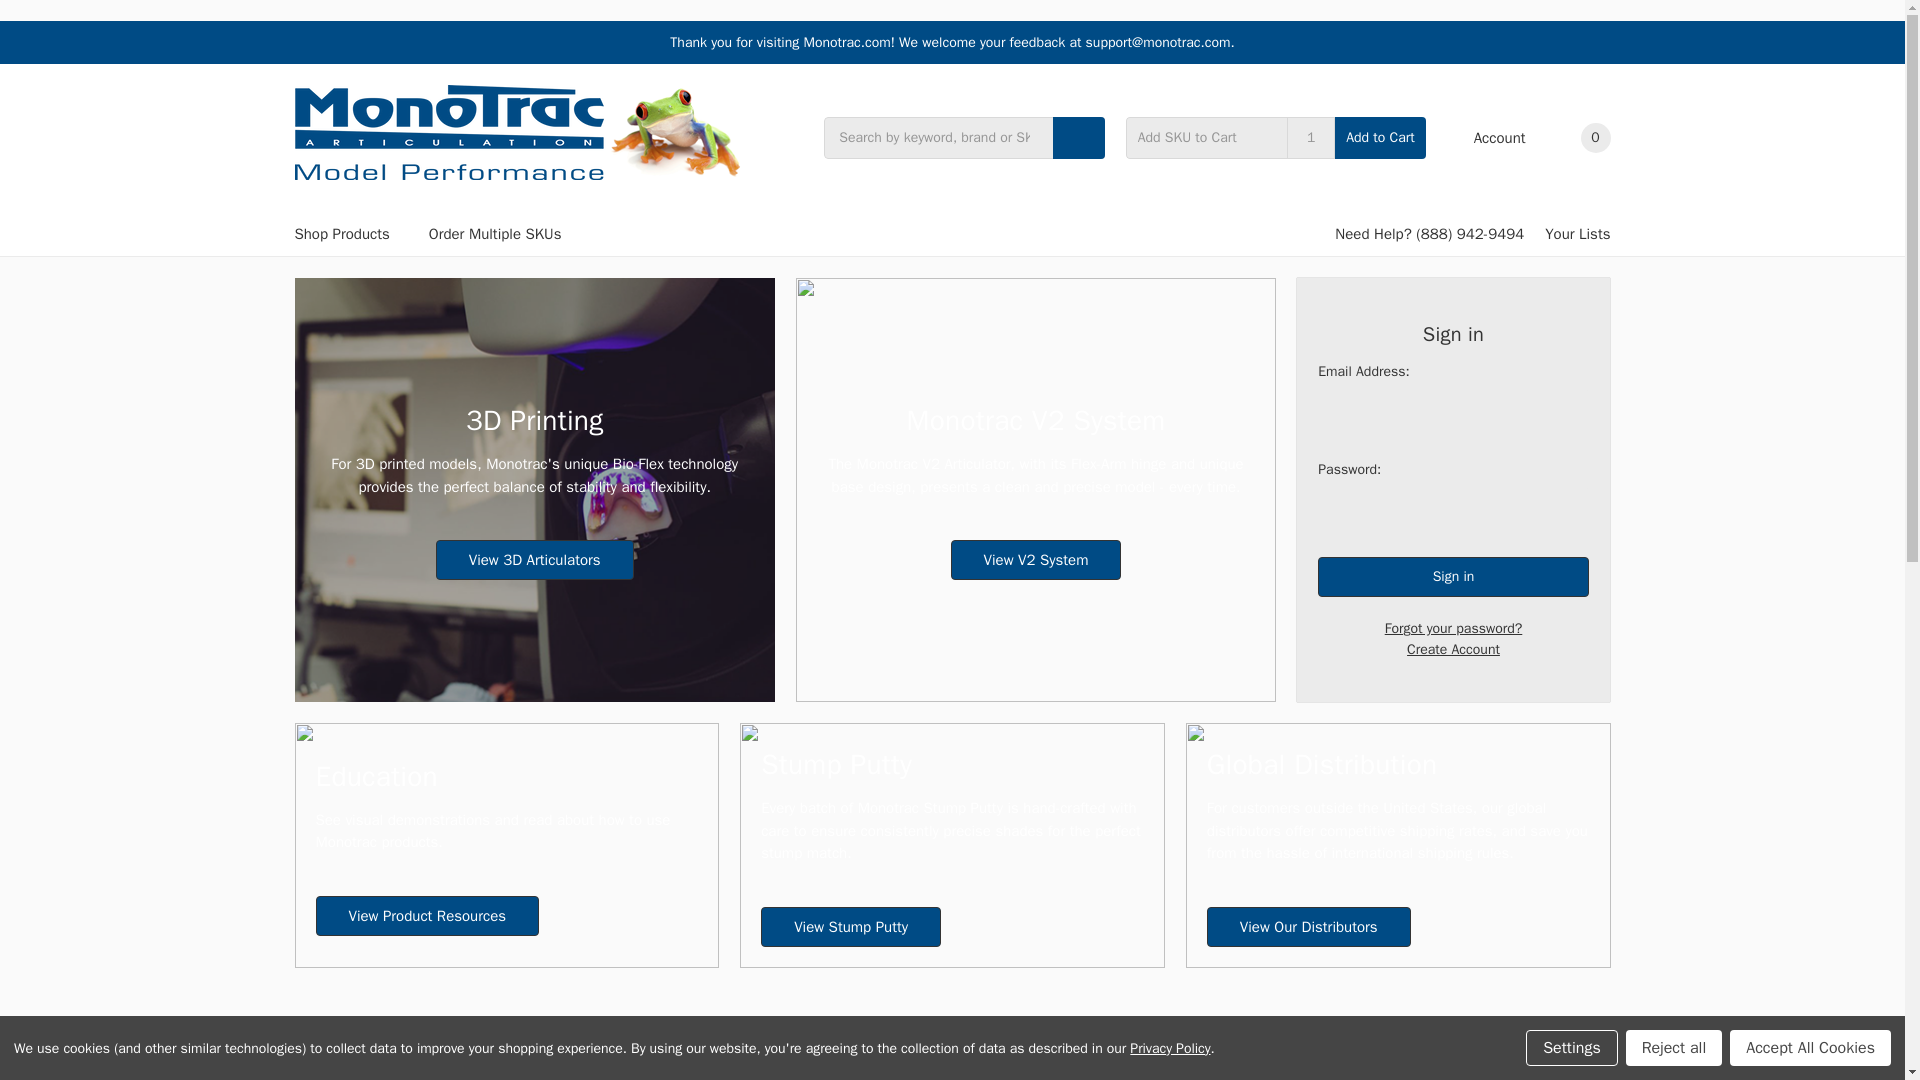 The width and height of the screenshot is (1920, 1080). What do you see at coordinates (1453, 649) in the screenshot?
I see `Create Account` at bounding box center [1453, 649].